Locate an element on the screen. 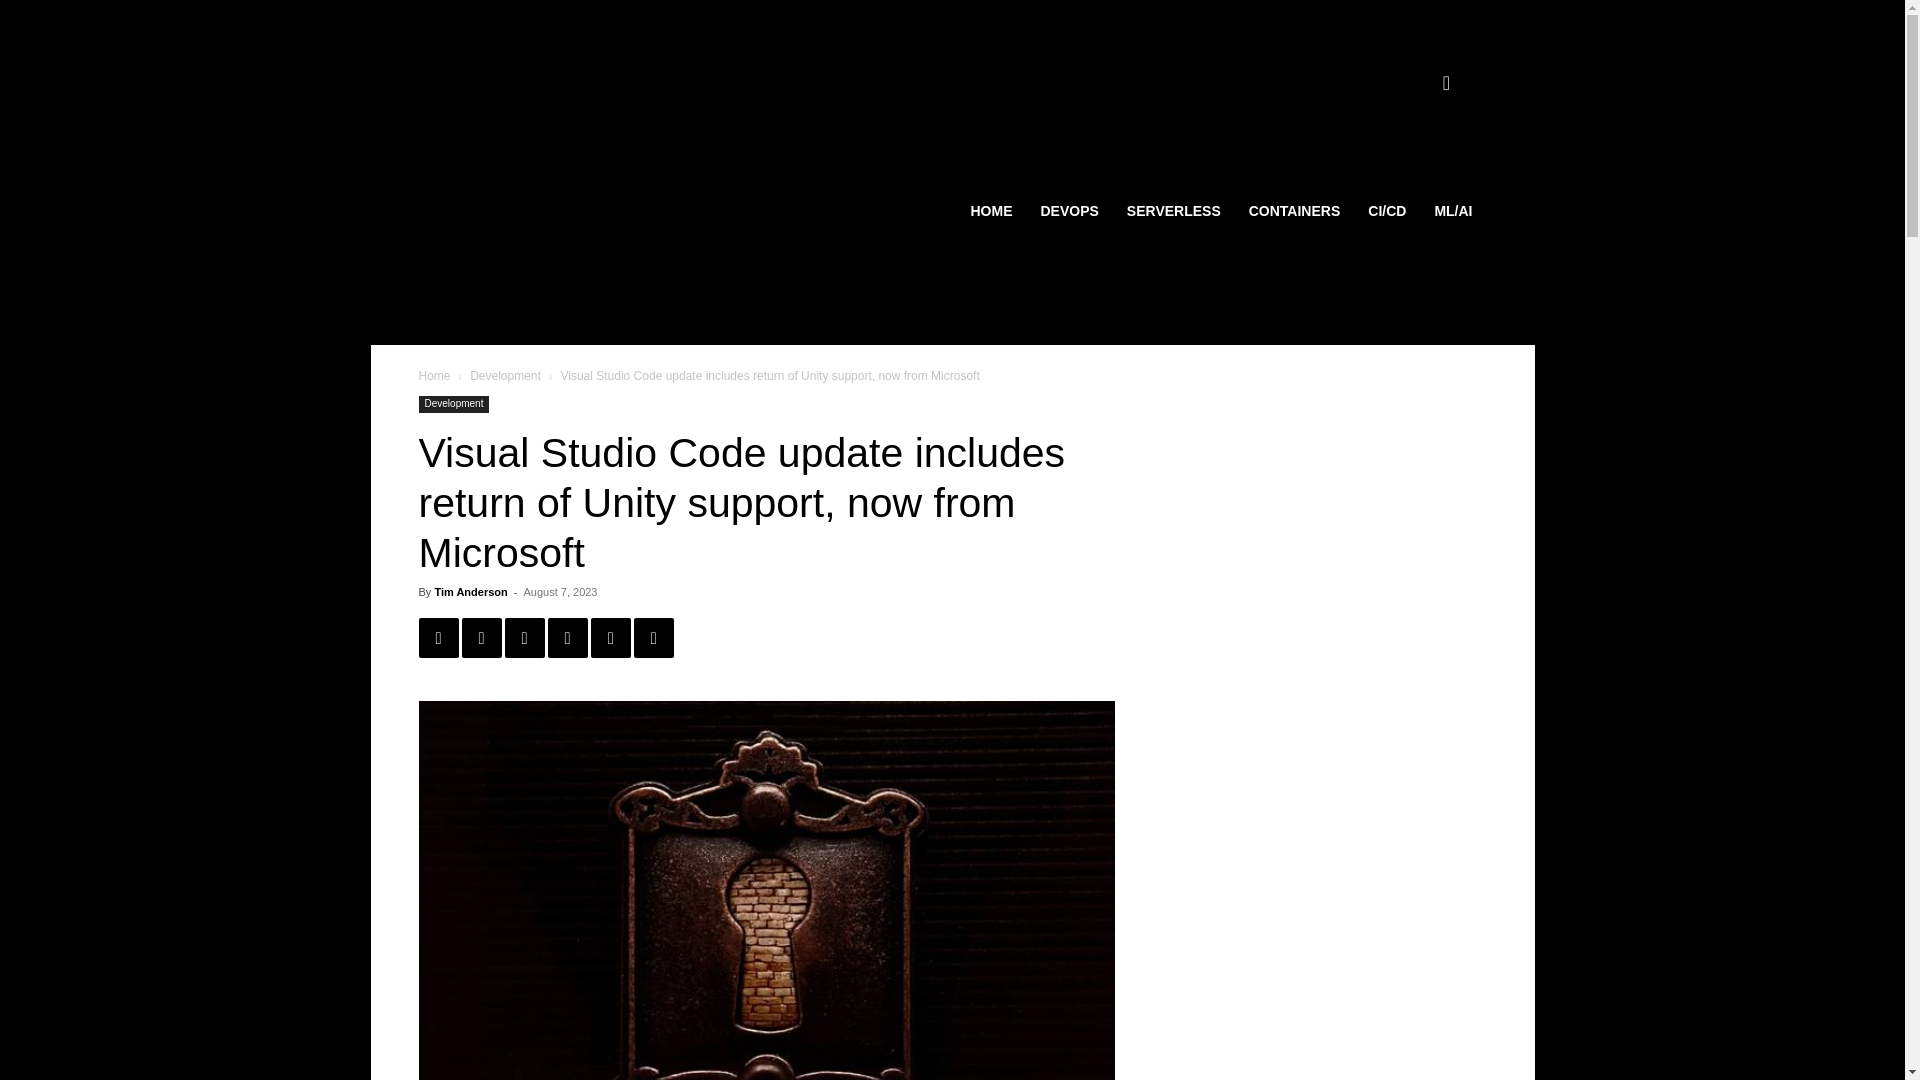 This screenshot has height=1080, width=1920. DEVOPS is located at coordinates (1068, 210).